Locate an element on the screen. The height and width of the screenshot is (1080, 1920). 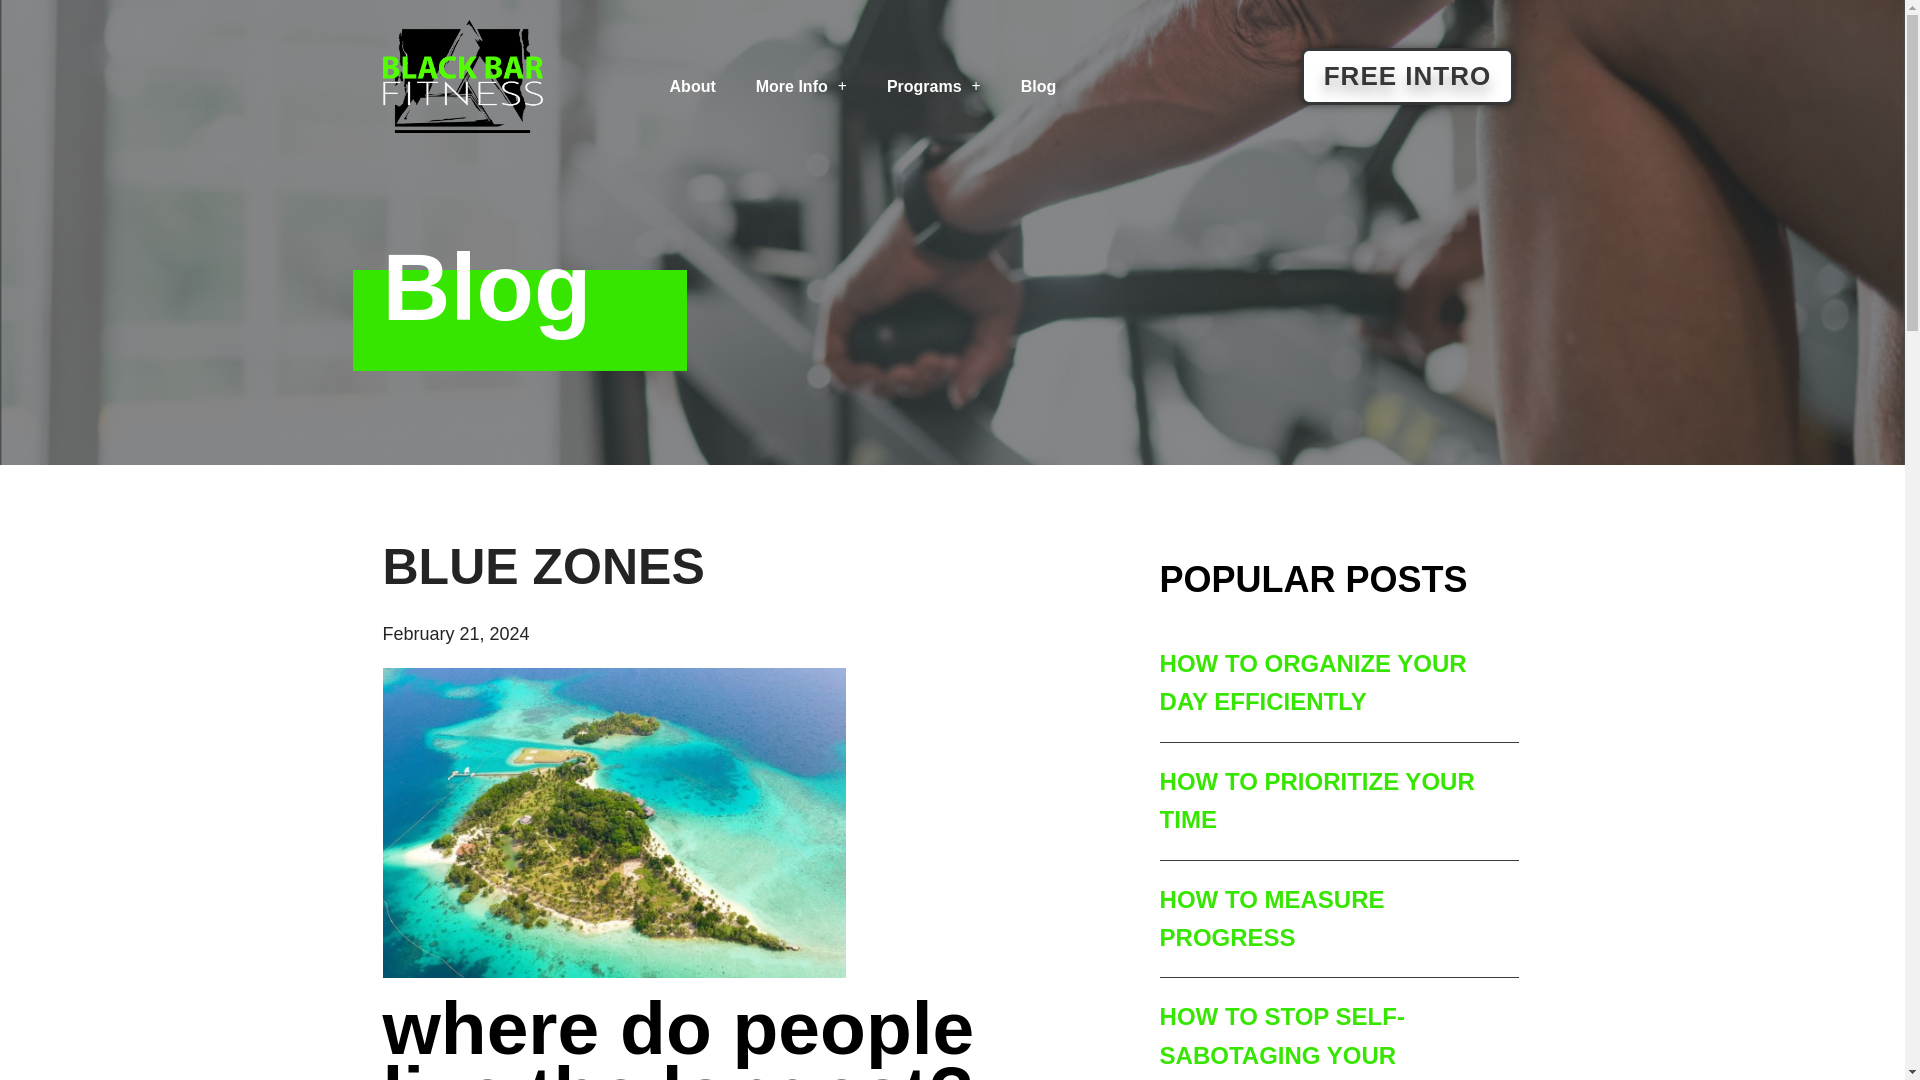
About is located at coordinates (692, 86).